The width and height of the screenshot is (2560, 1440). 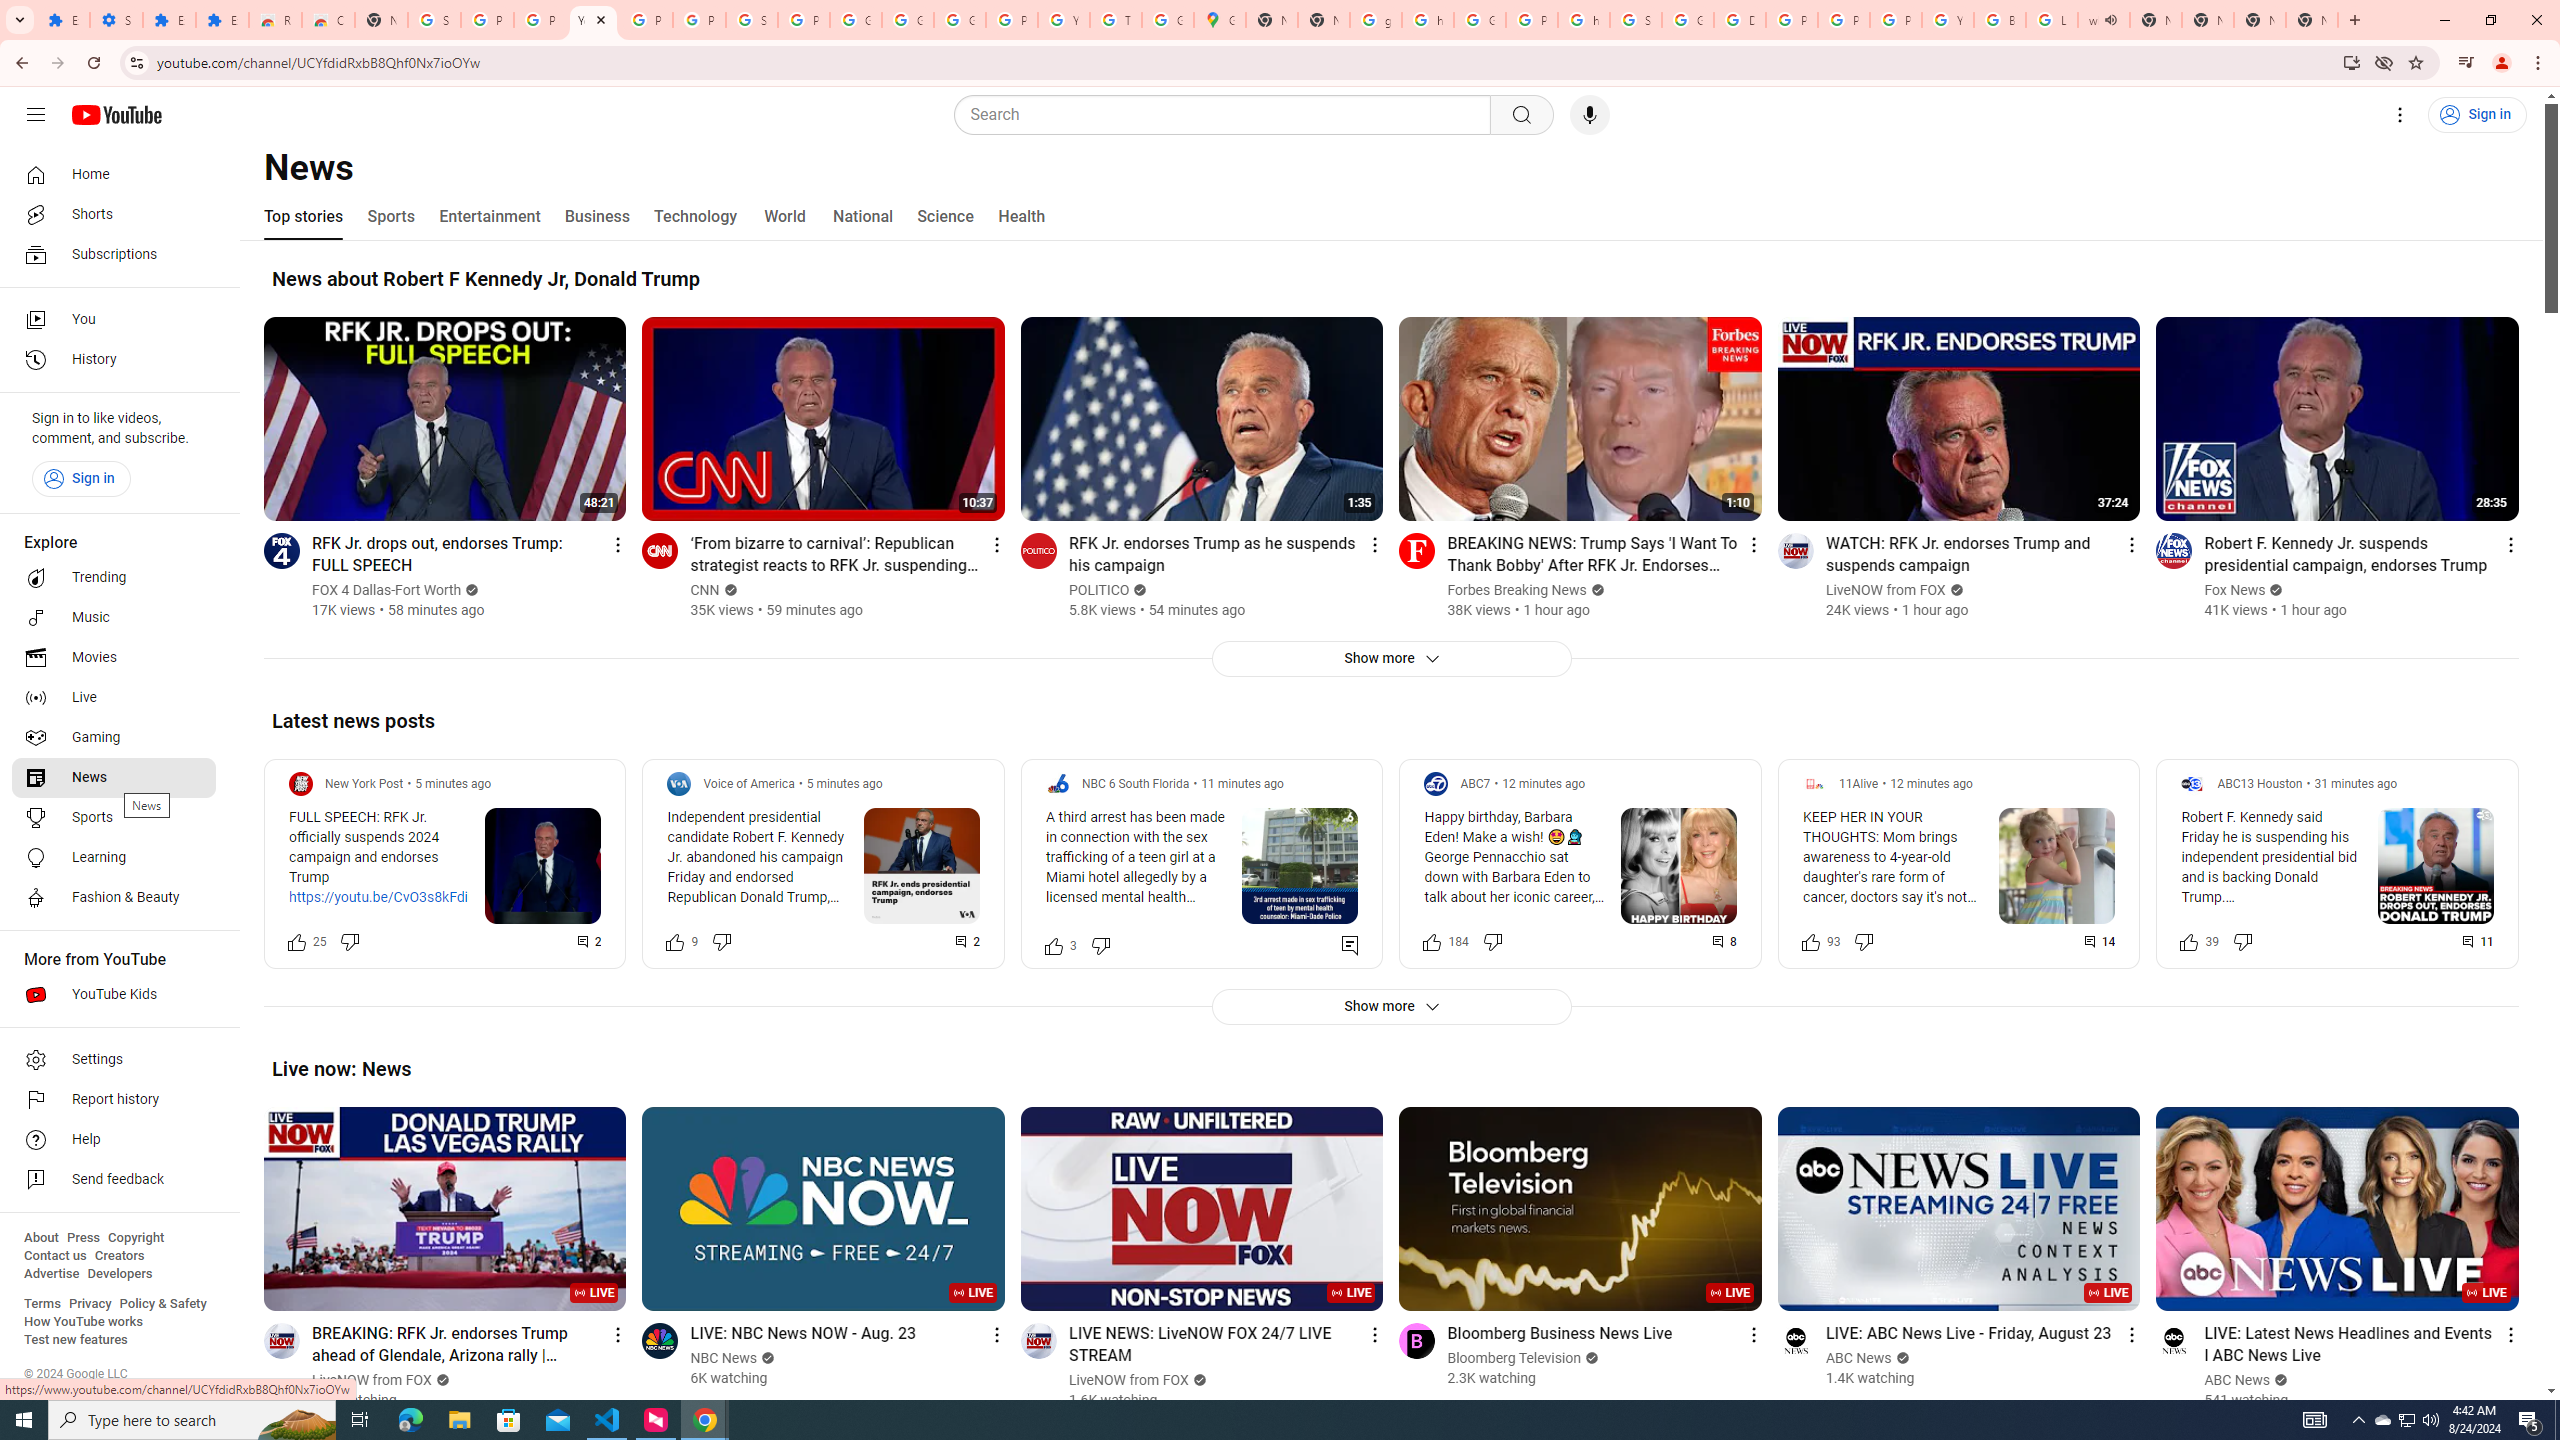 What do you see at coordinates (1432, 940) in the screenshot?
I see `Like this post along with 184 other people` at bounding box center [1432, 940].